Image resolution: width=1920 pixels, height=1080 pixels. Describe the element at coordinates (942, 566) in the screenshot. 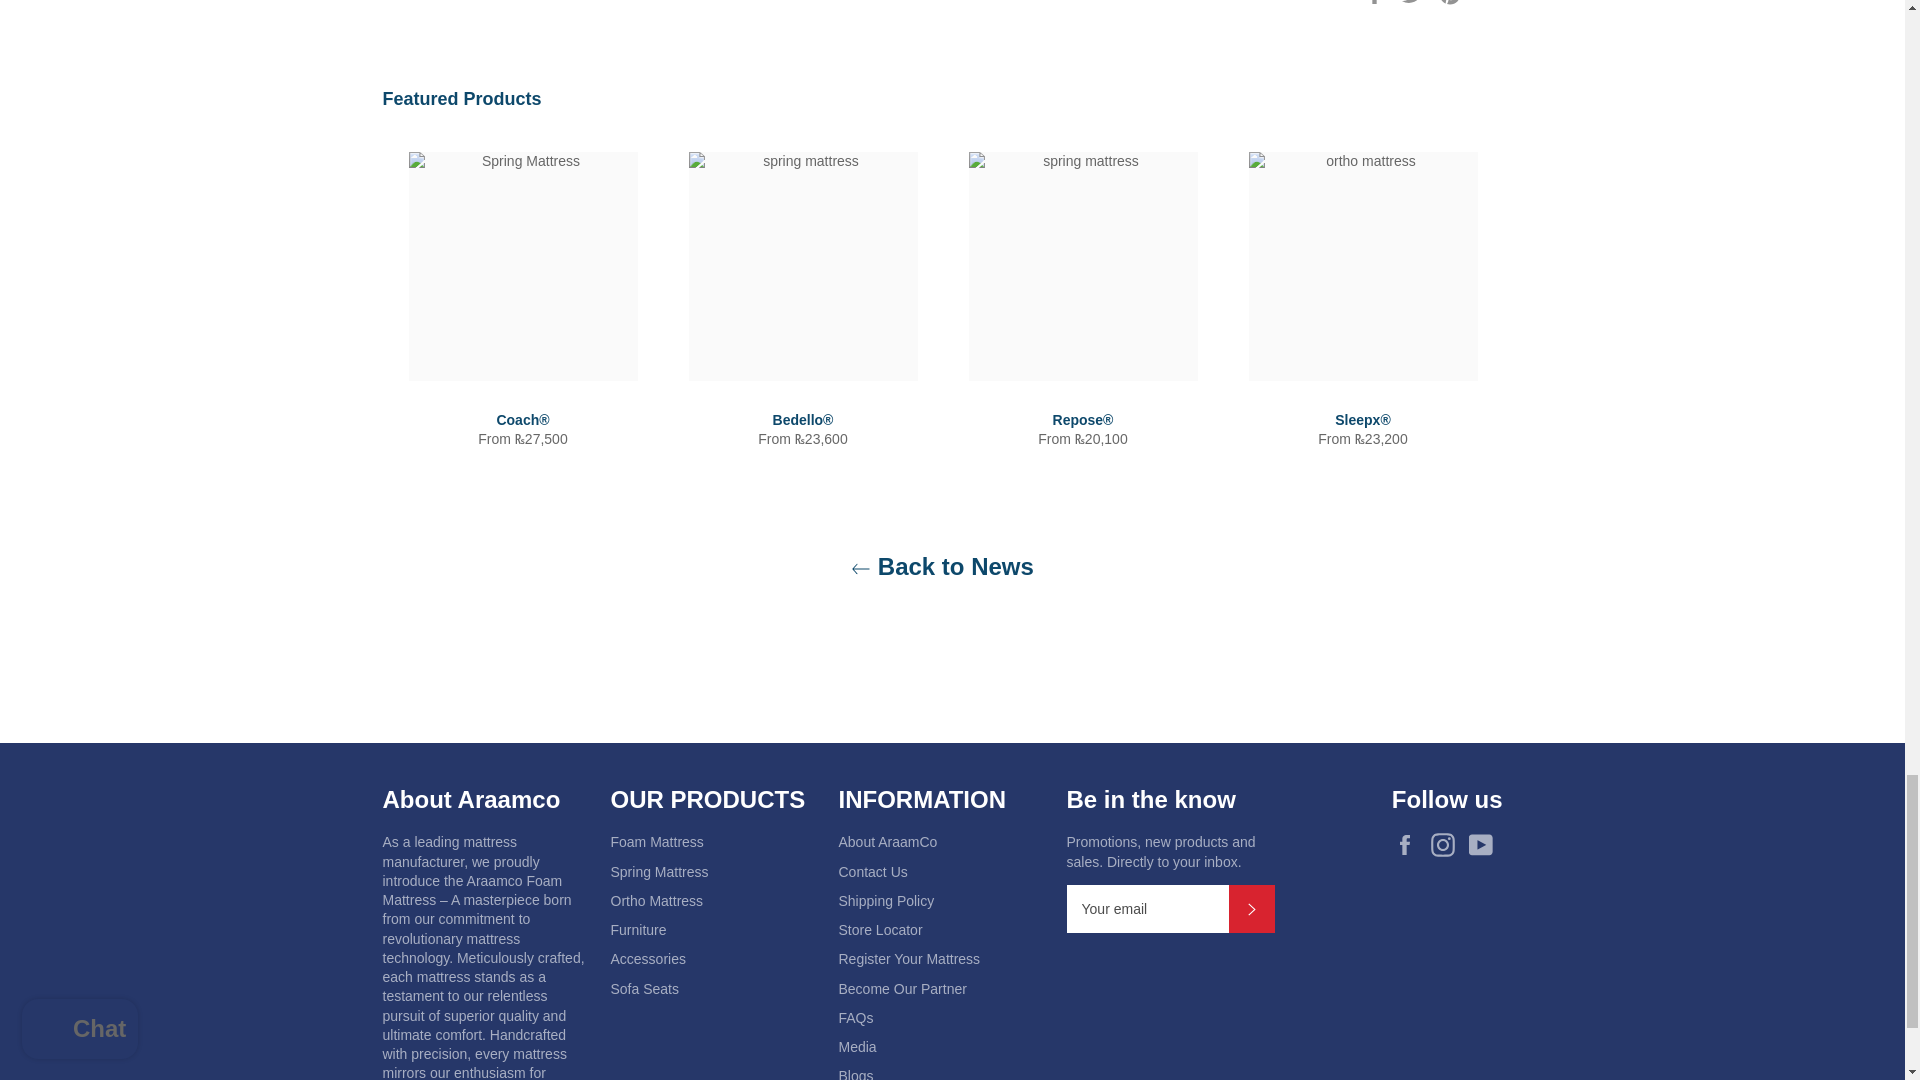

I see `Back to News` at that location.